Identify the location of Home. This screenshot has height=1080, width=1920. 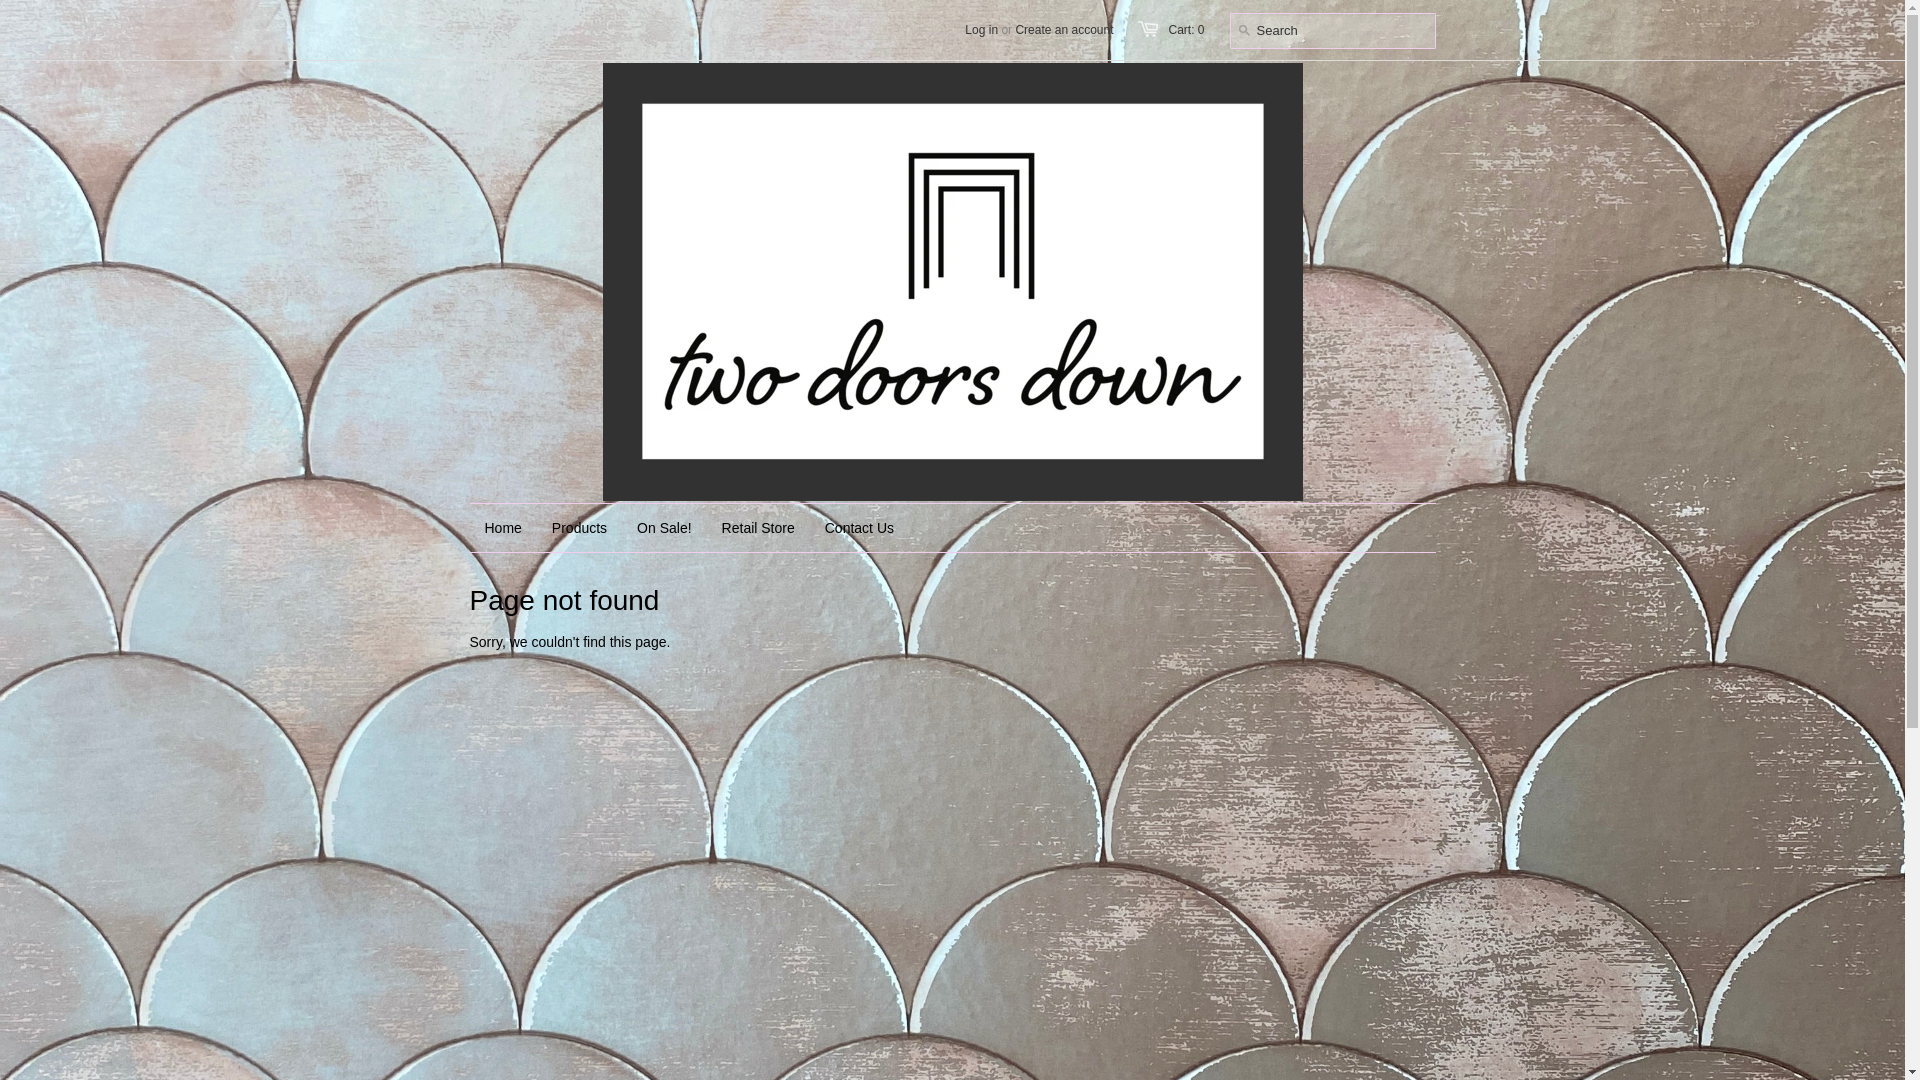
(504, 528).